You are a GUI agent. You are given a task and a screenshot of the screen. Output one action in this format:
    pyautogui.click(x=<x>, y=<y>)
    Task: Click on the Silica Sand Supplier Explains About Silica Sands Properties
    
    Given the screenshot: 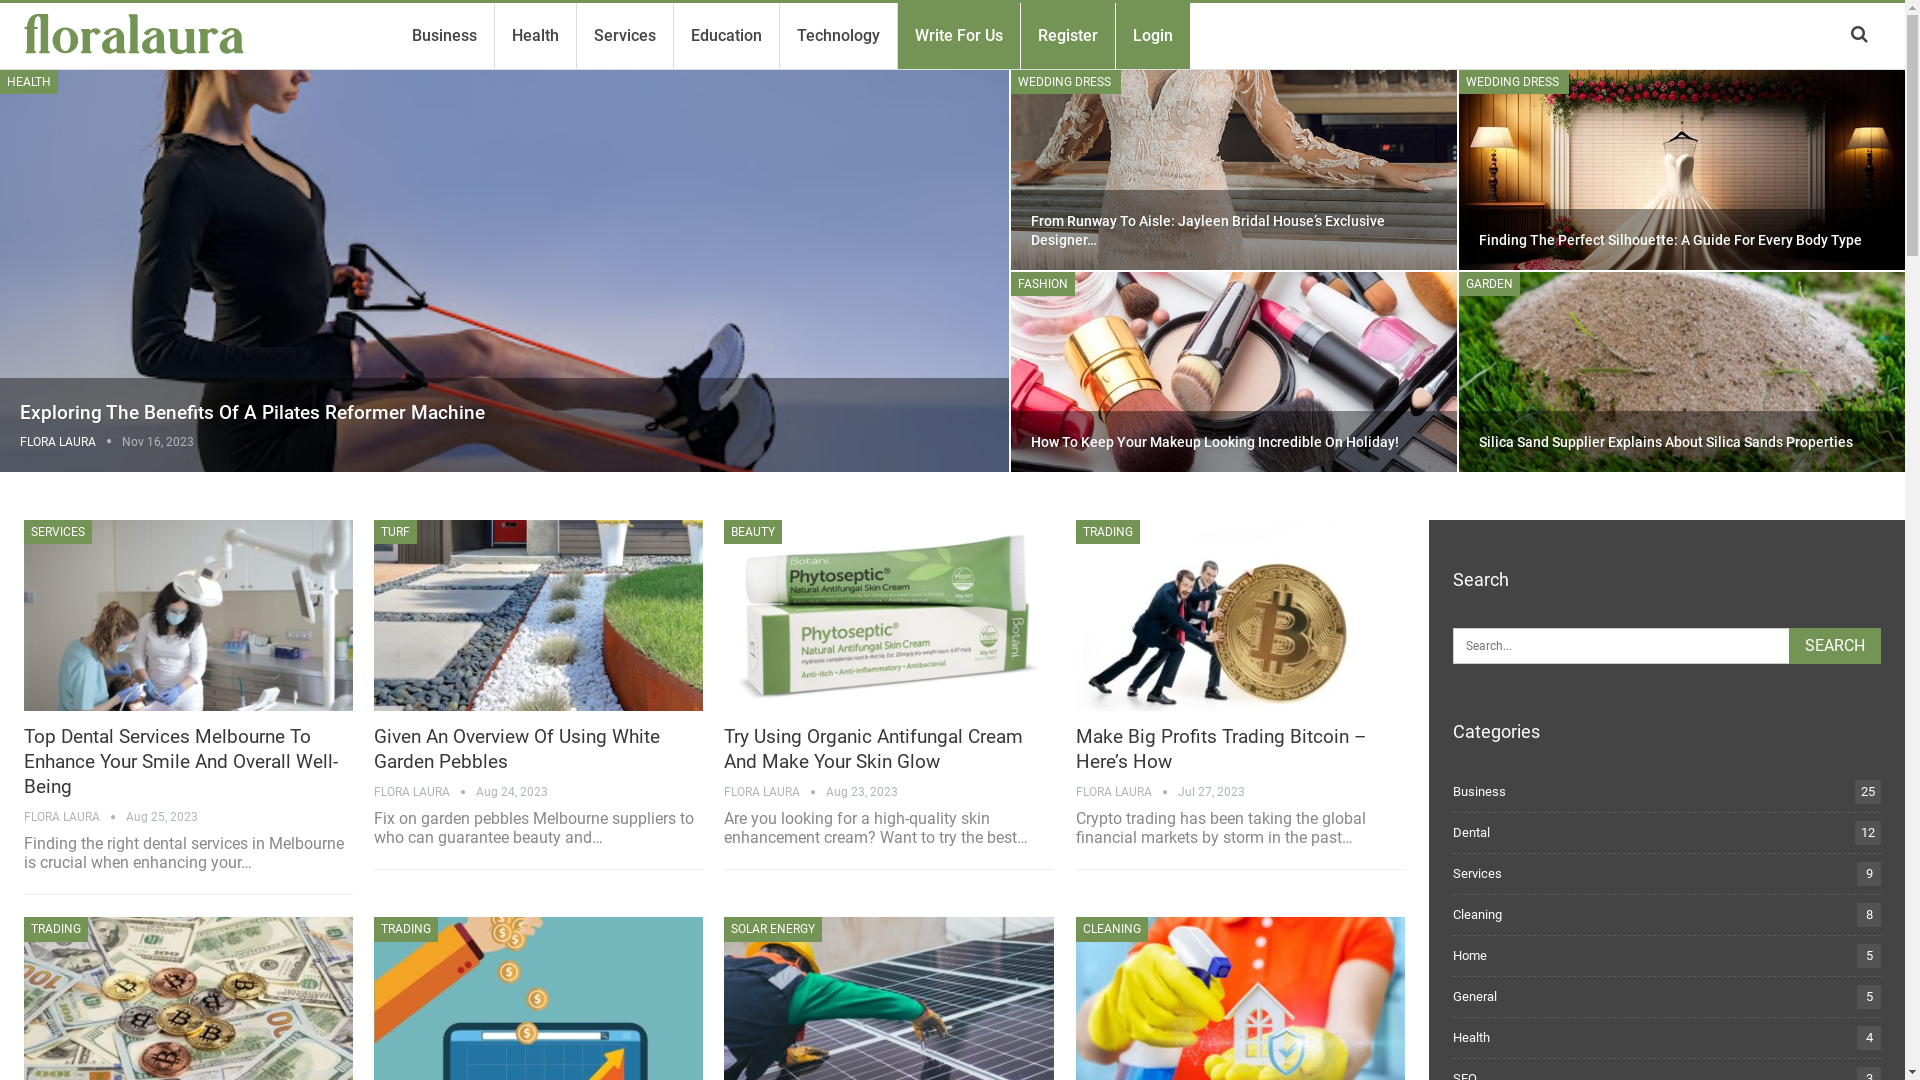 What is the action you would take?
    pyautogui.click(x=1682, y=372)
    